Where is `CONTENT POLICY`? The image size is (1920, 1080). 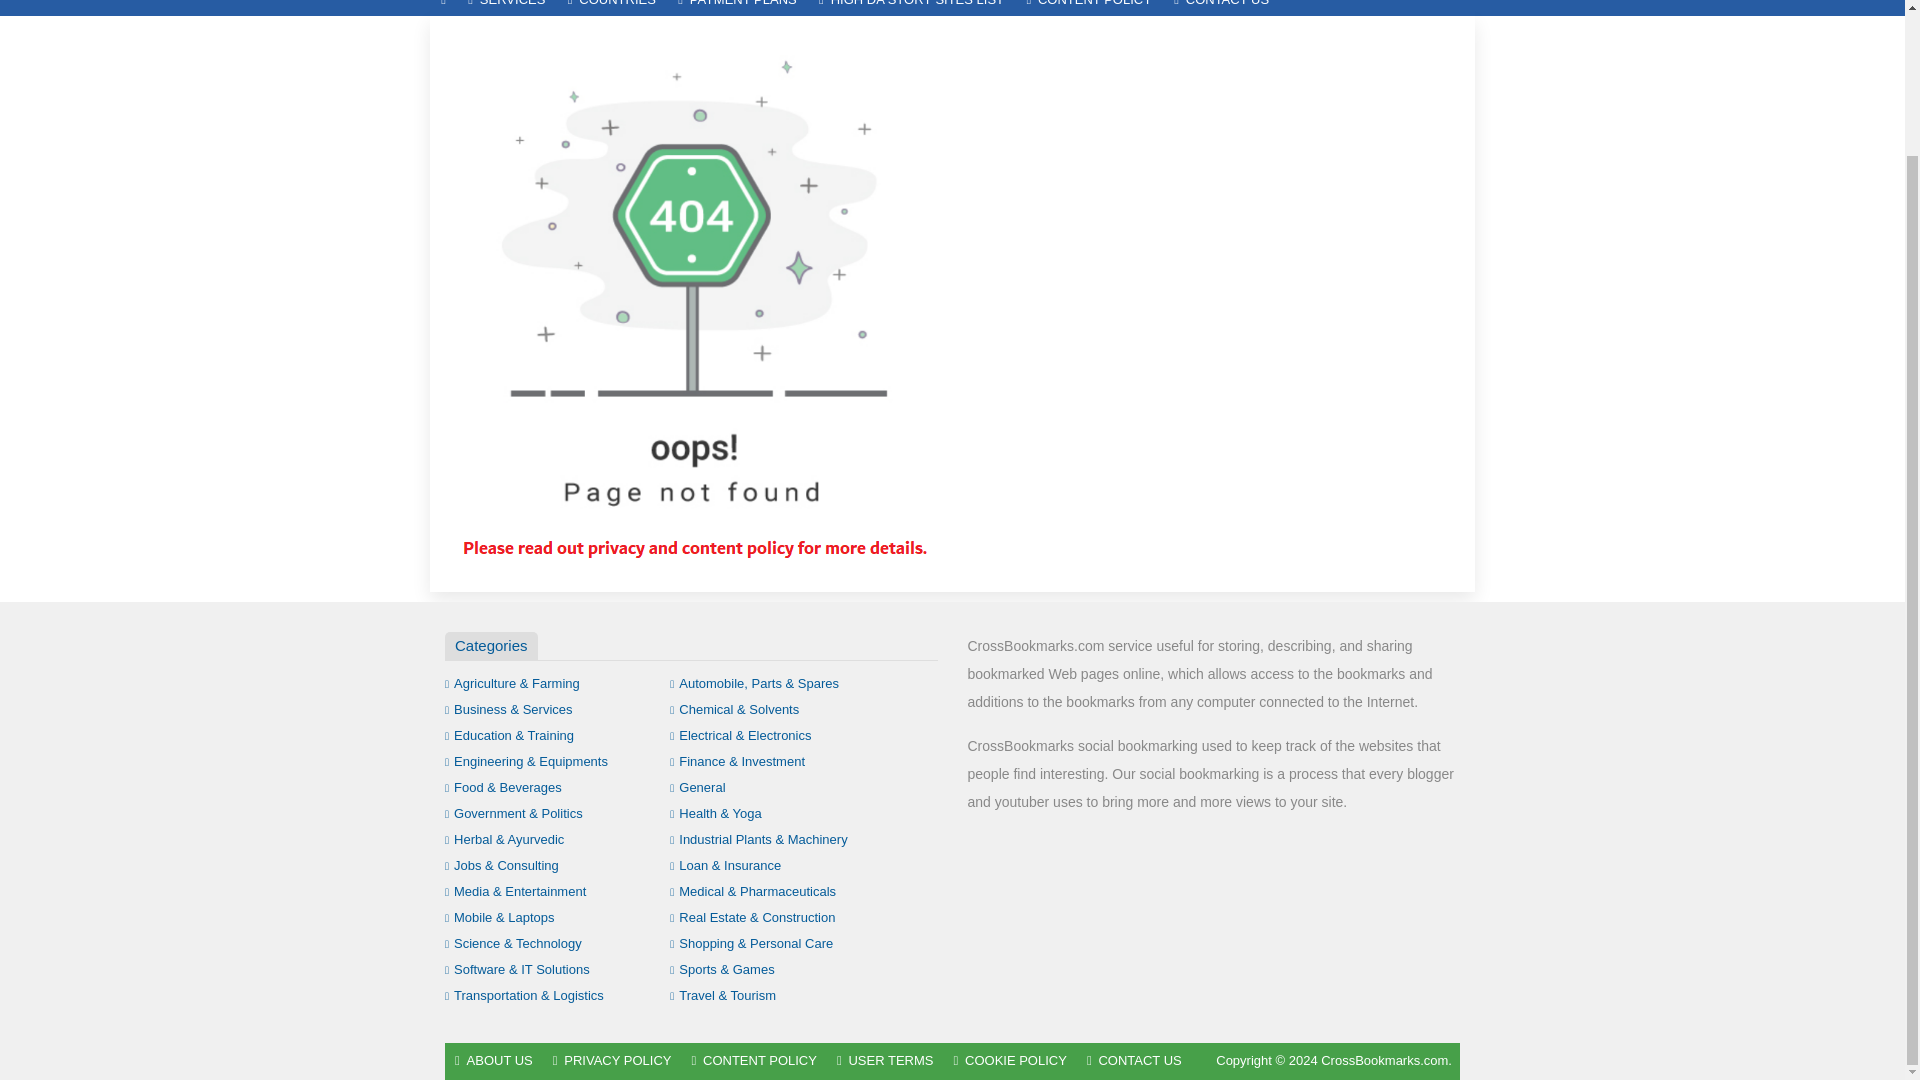 CONTENT POLICY is located at coordinates (1089, 8).